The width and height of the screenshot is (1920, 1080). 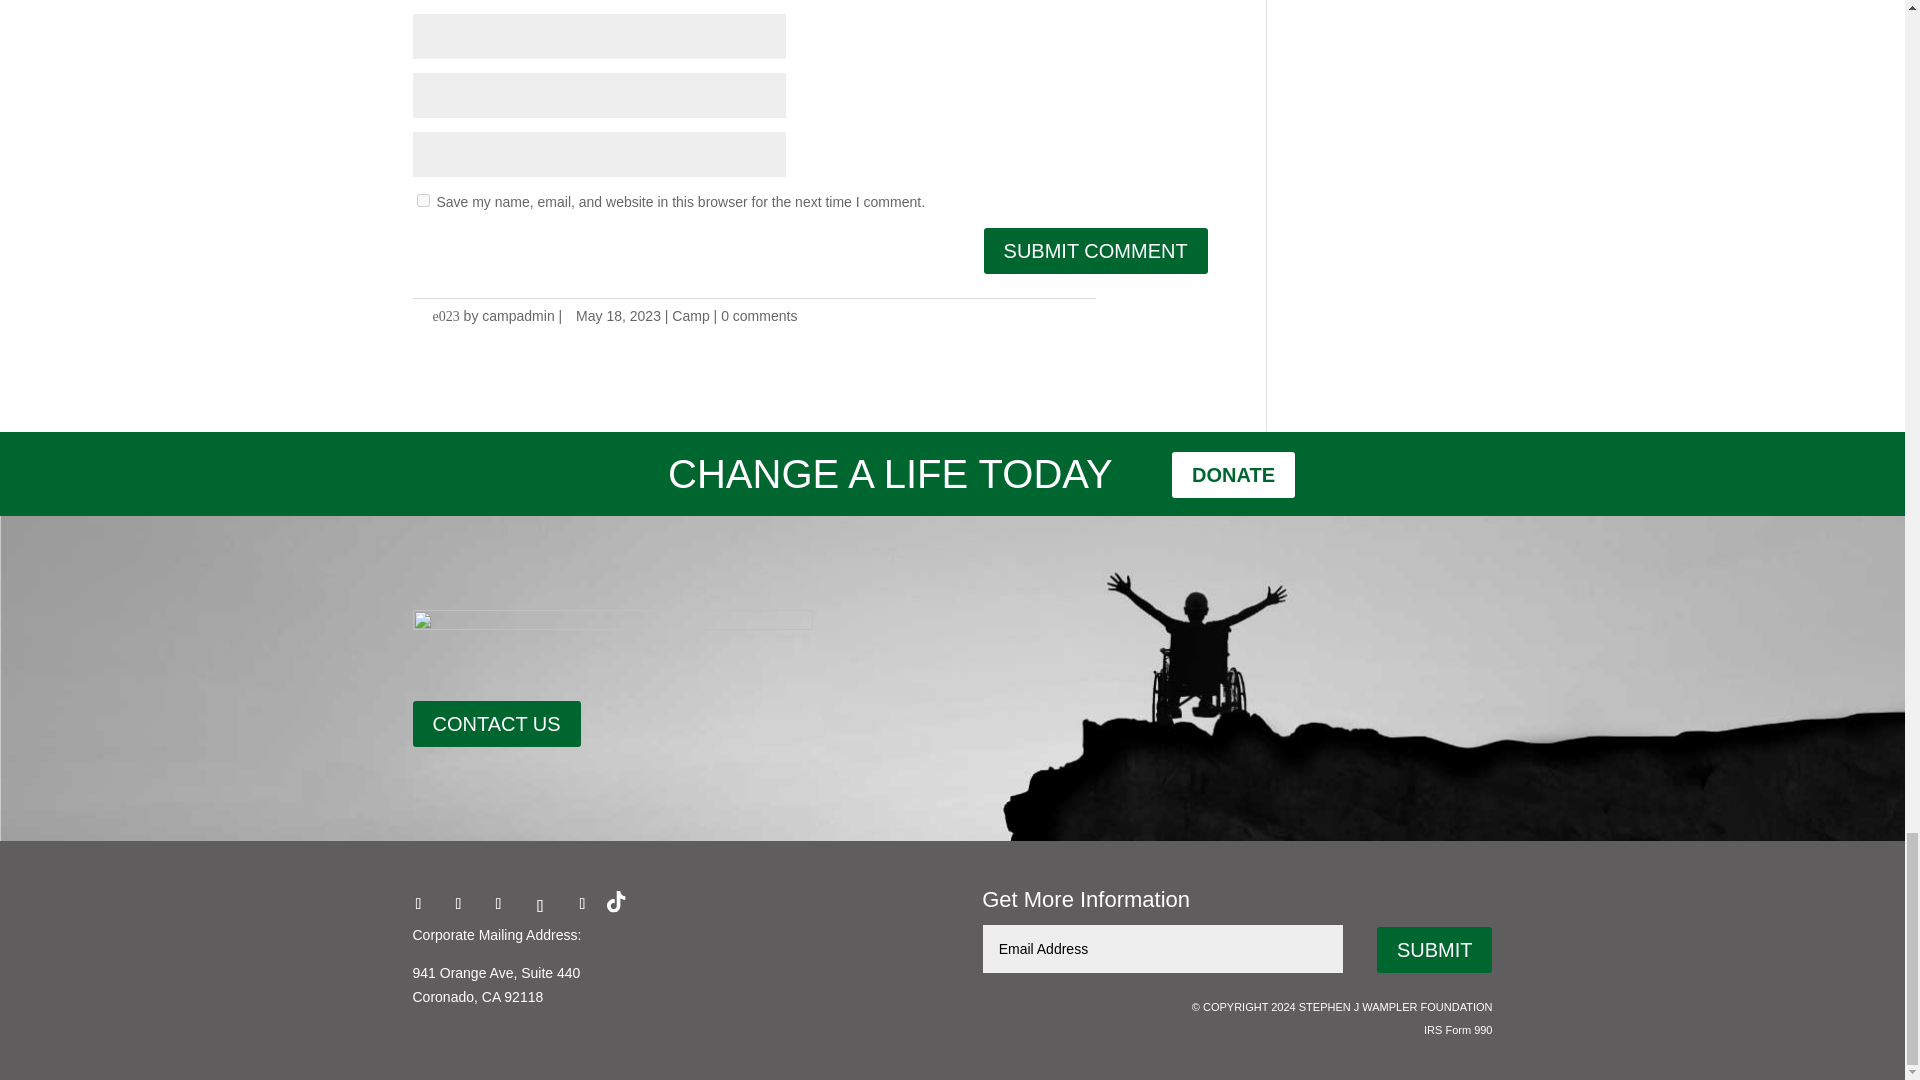 What do you see at coordinates (518, 316) in the screenshot?
I see `Posts by campadmin` at bounding box center [518, 316].